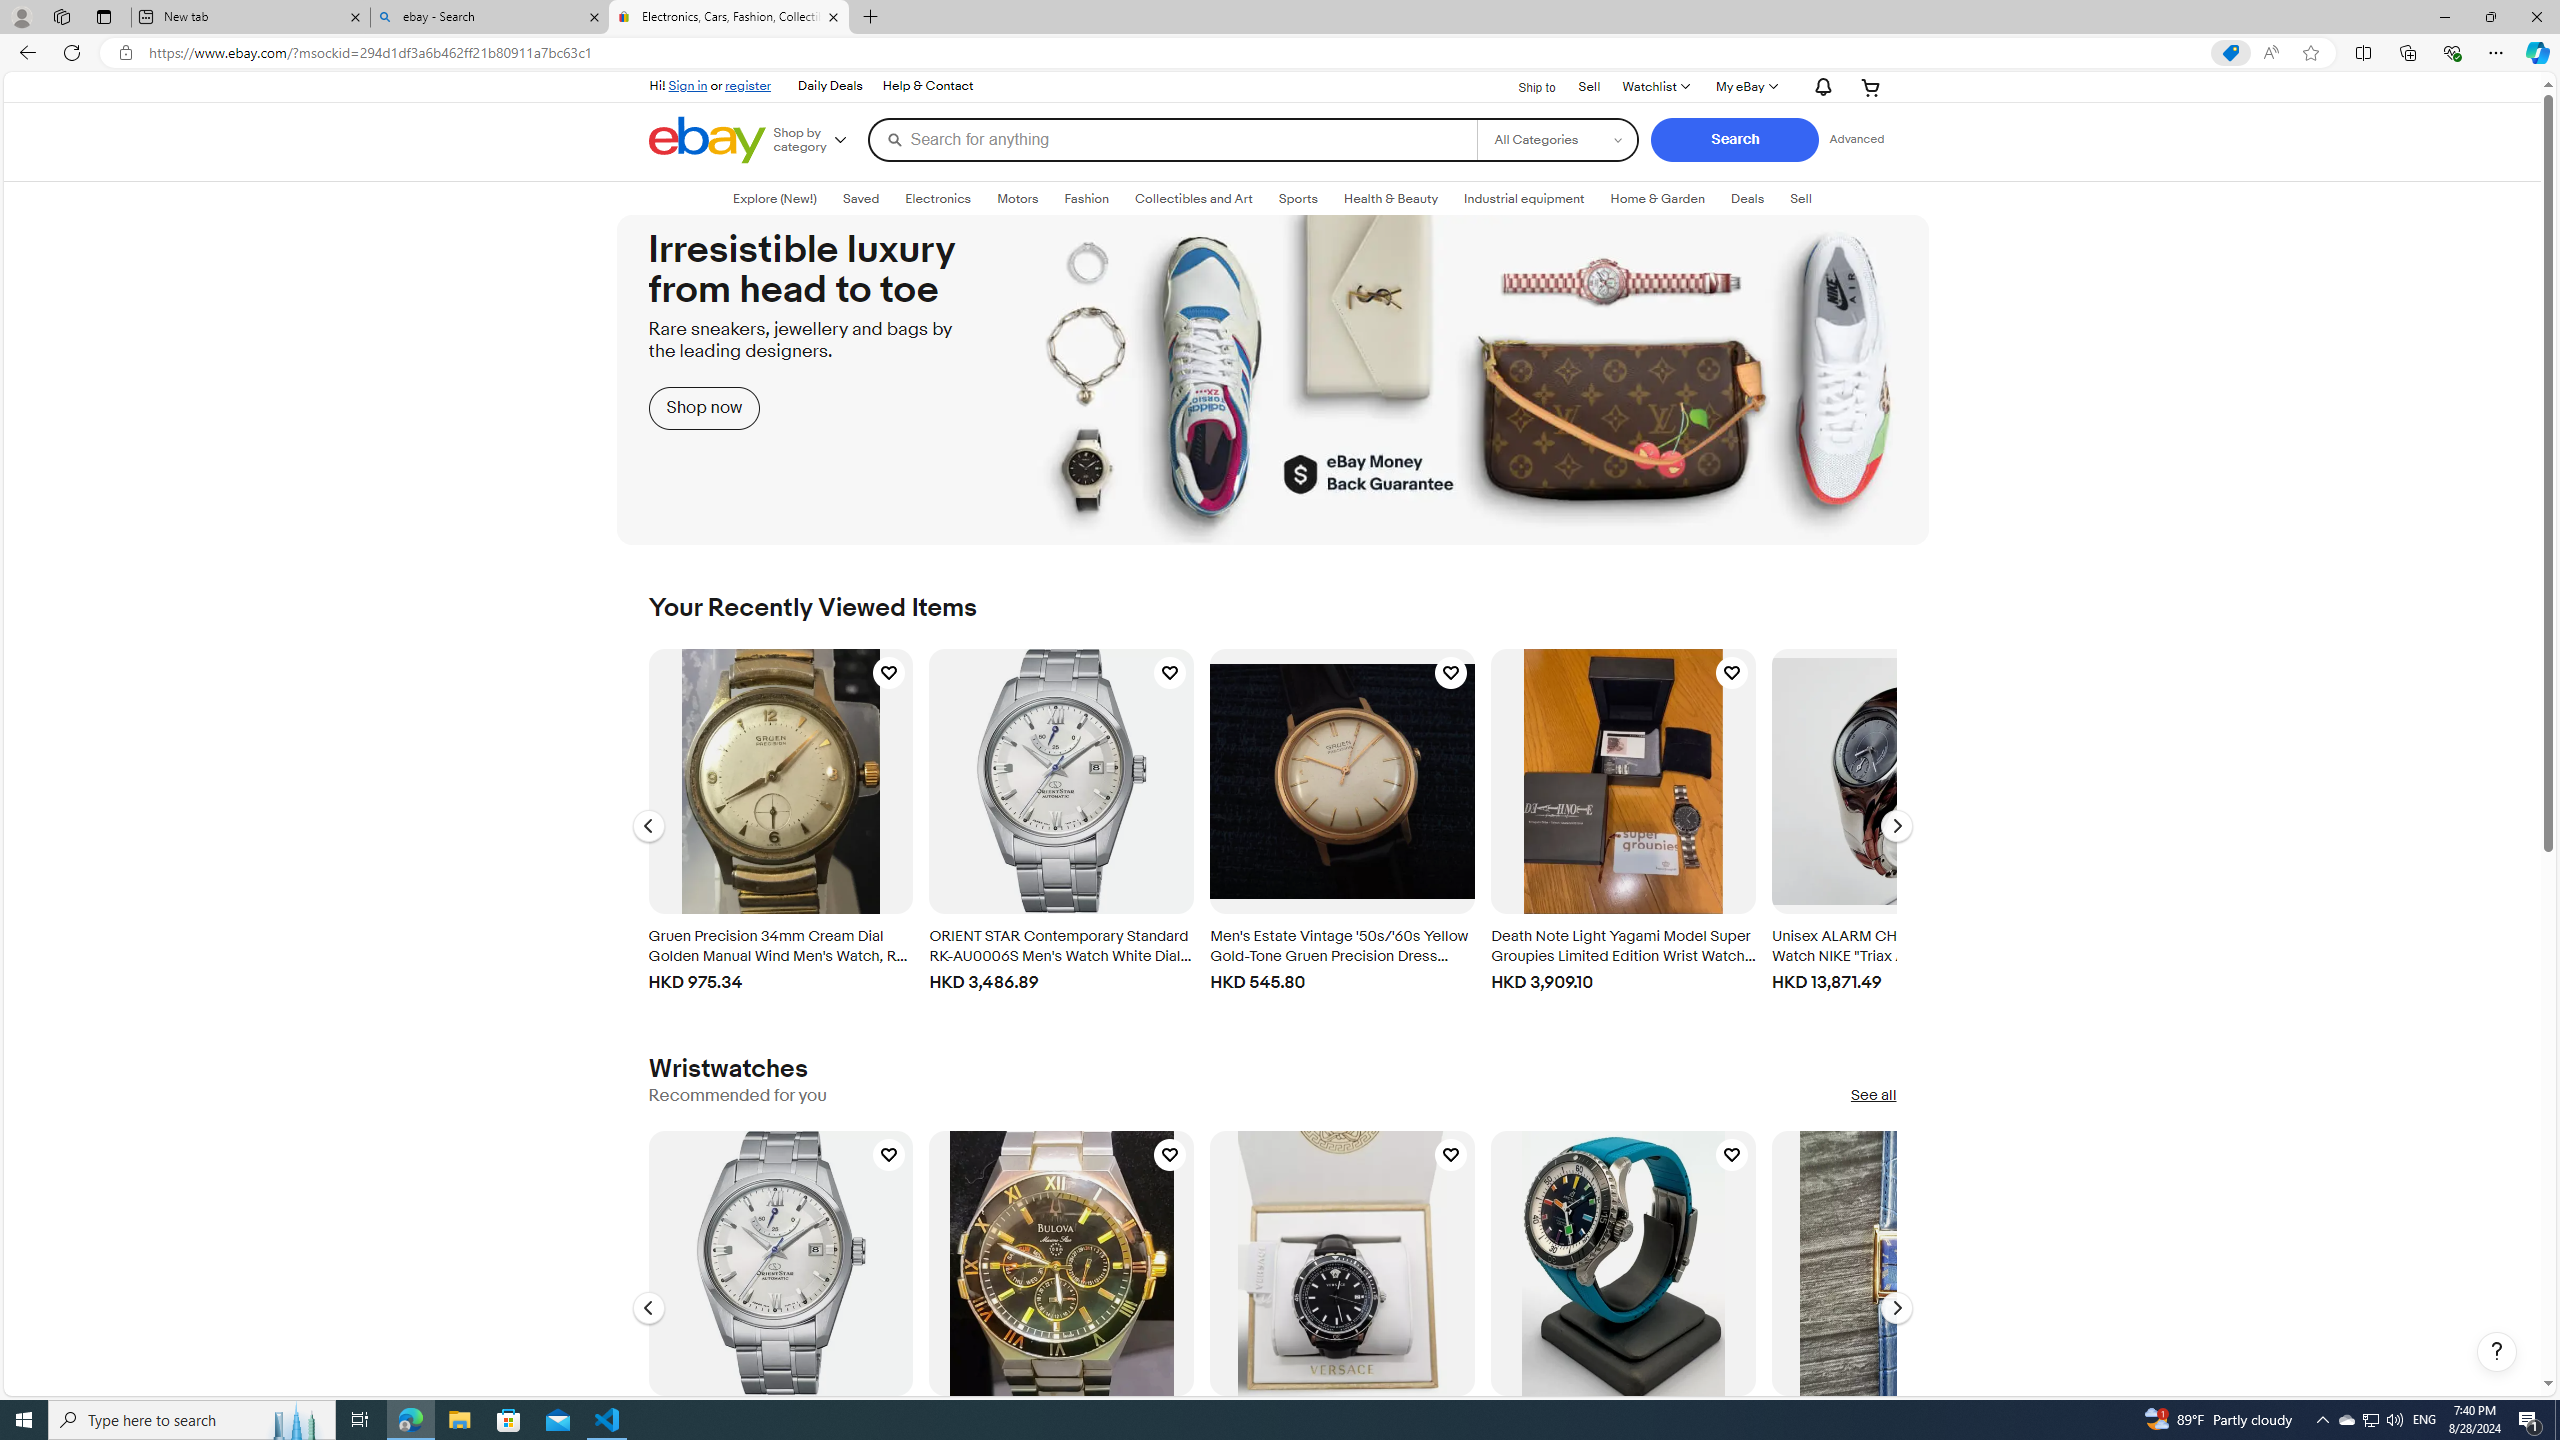  What do you see at coordinates (1589, 85) in the screenshot?
I see `AutomationID: gh-p-2` at bounding box center [1589, 85].